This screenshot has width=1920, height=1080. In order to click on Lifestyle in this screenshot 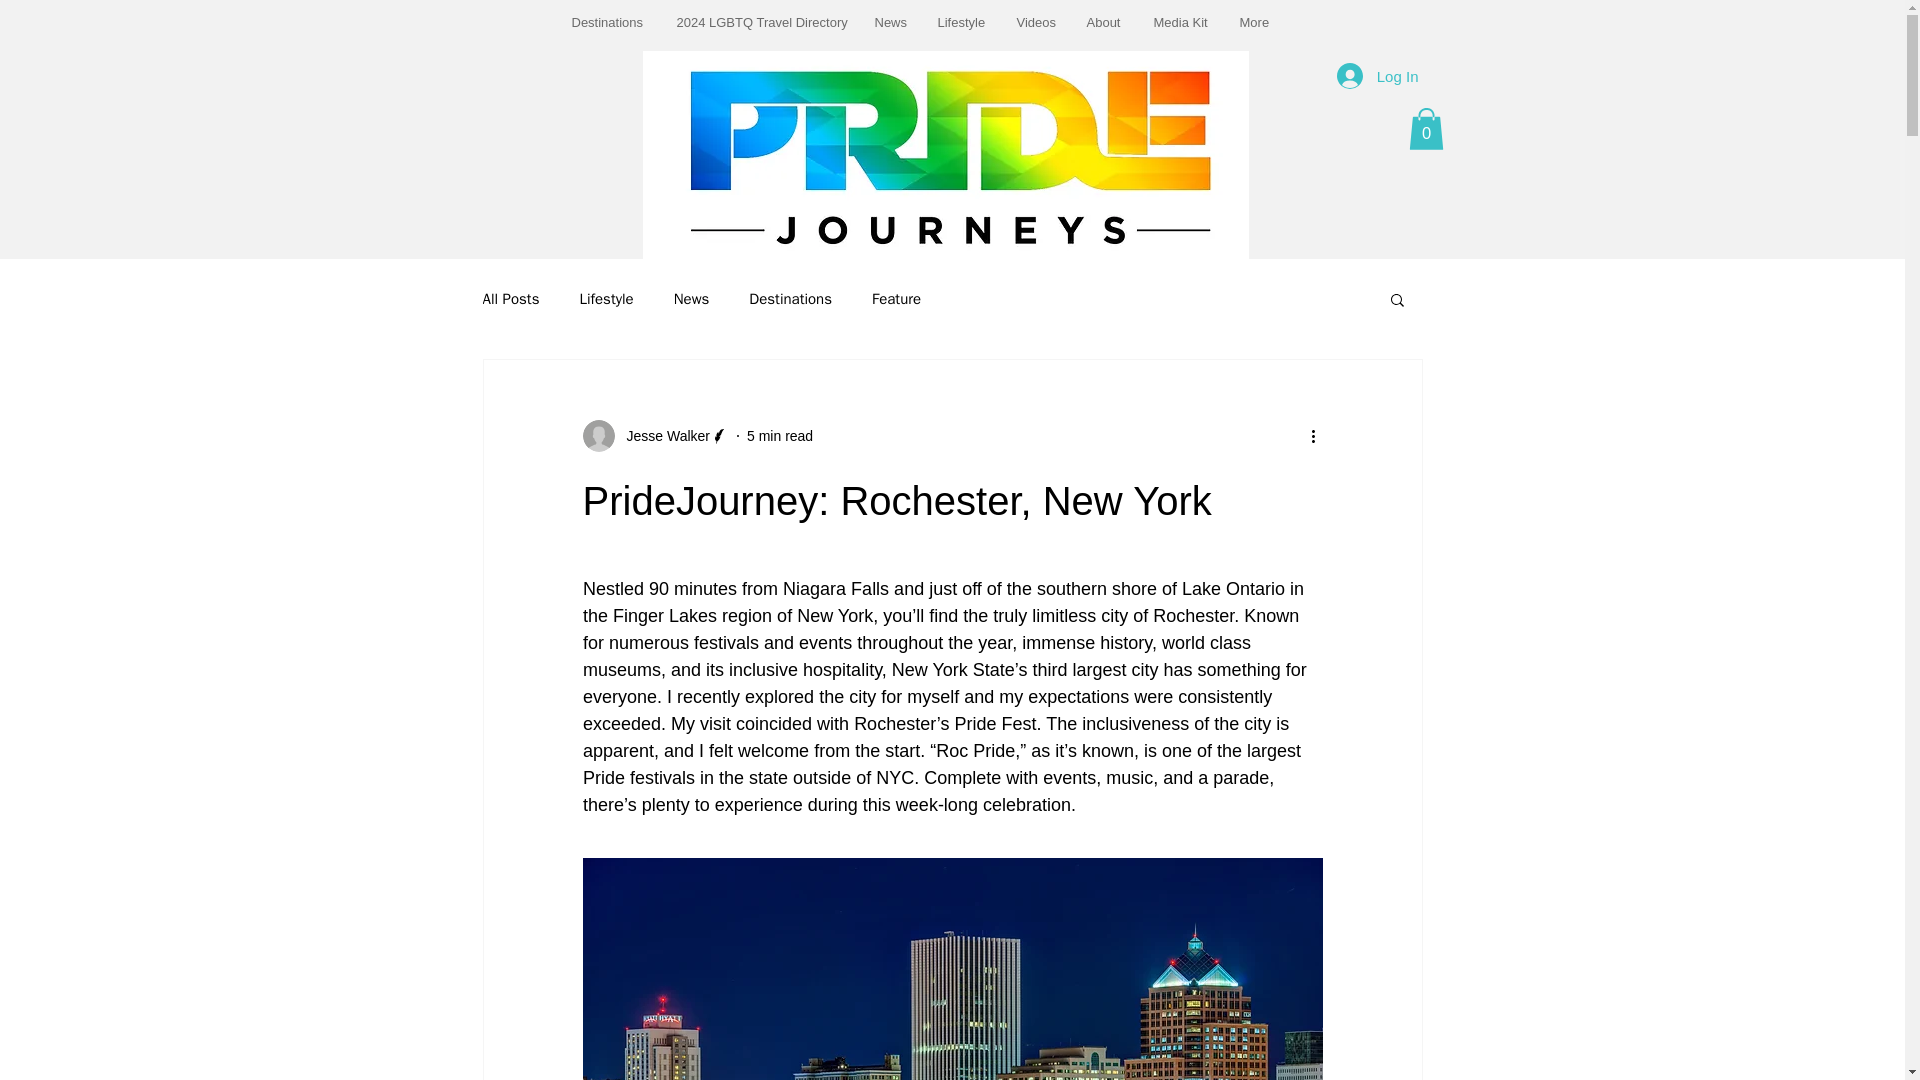, I will do `click(606, 299)`.